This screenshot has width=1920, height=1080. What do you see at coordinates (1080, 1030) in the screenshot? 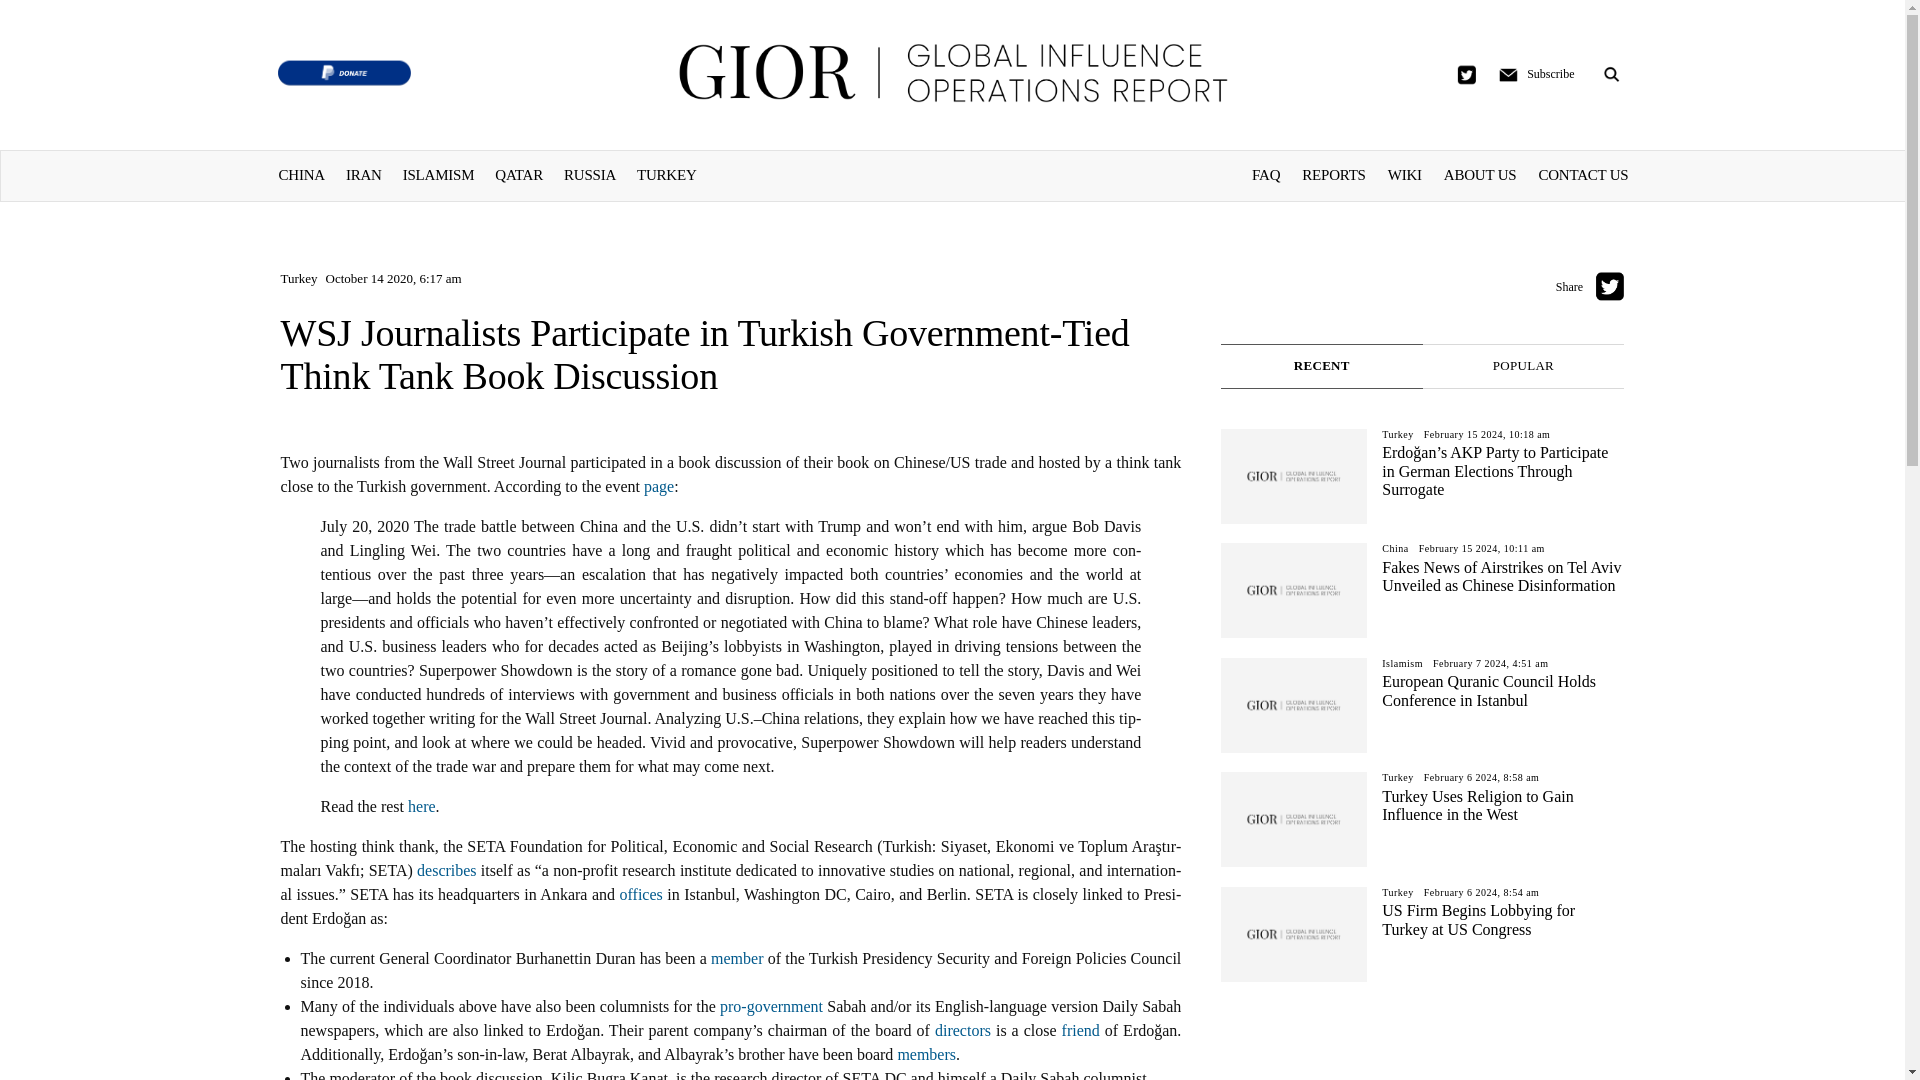
I see `friend` at bounding box center [1080, 1030].